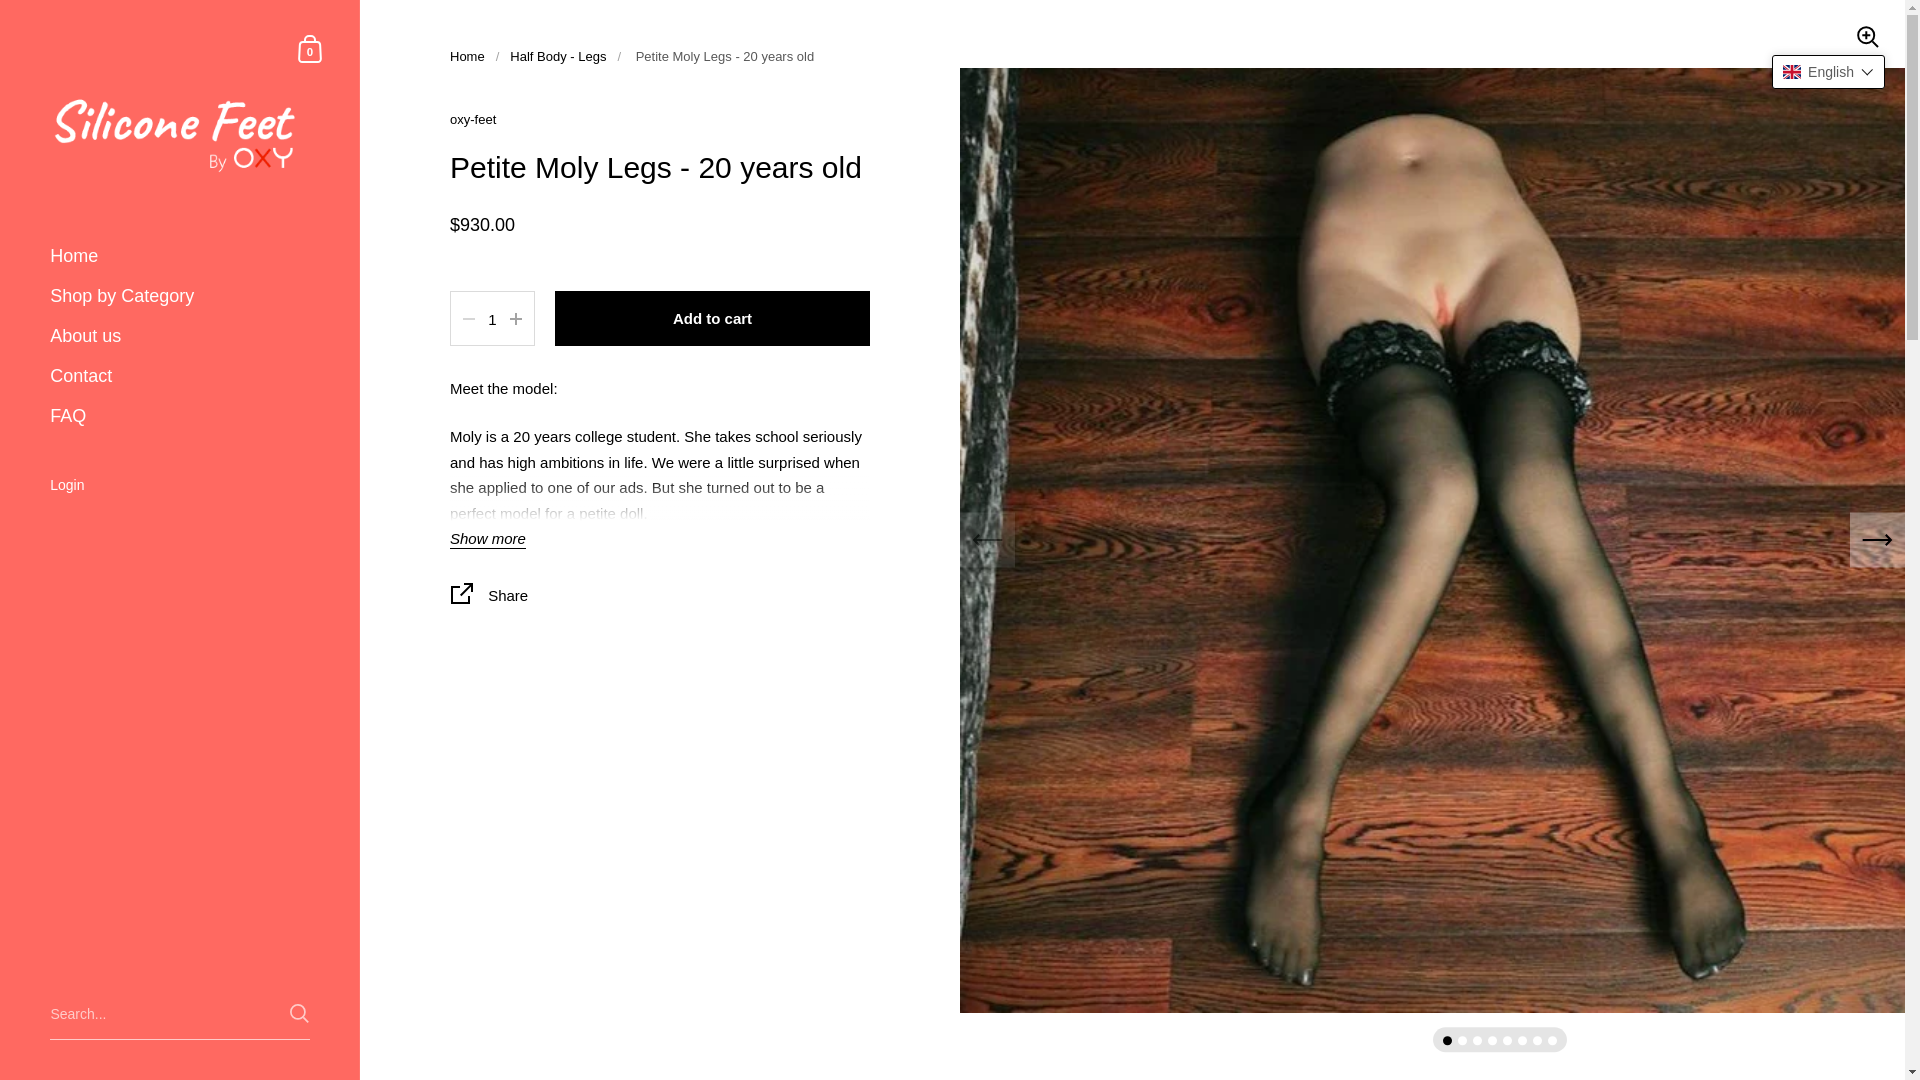  What do you see at coordinates (180, 256) in the screenshot?
I see `Home` at bounding box center [180, 256].